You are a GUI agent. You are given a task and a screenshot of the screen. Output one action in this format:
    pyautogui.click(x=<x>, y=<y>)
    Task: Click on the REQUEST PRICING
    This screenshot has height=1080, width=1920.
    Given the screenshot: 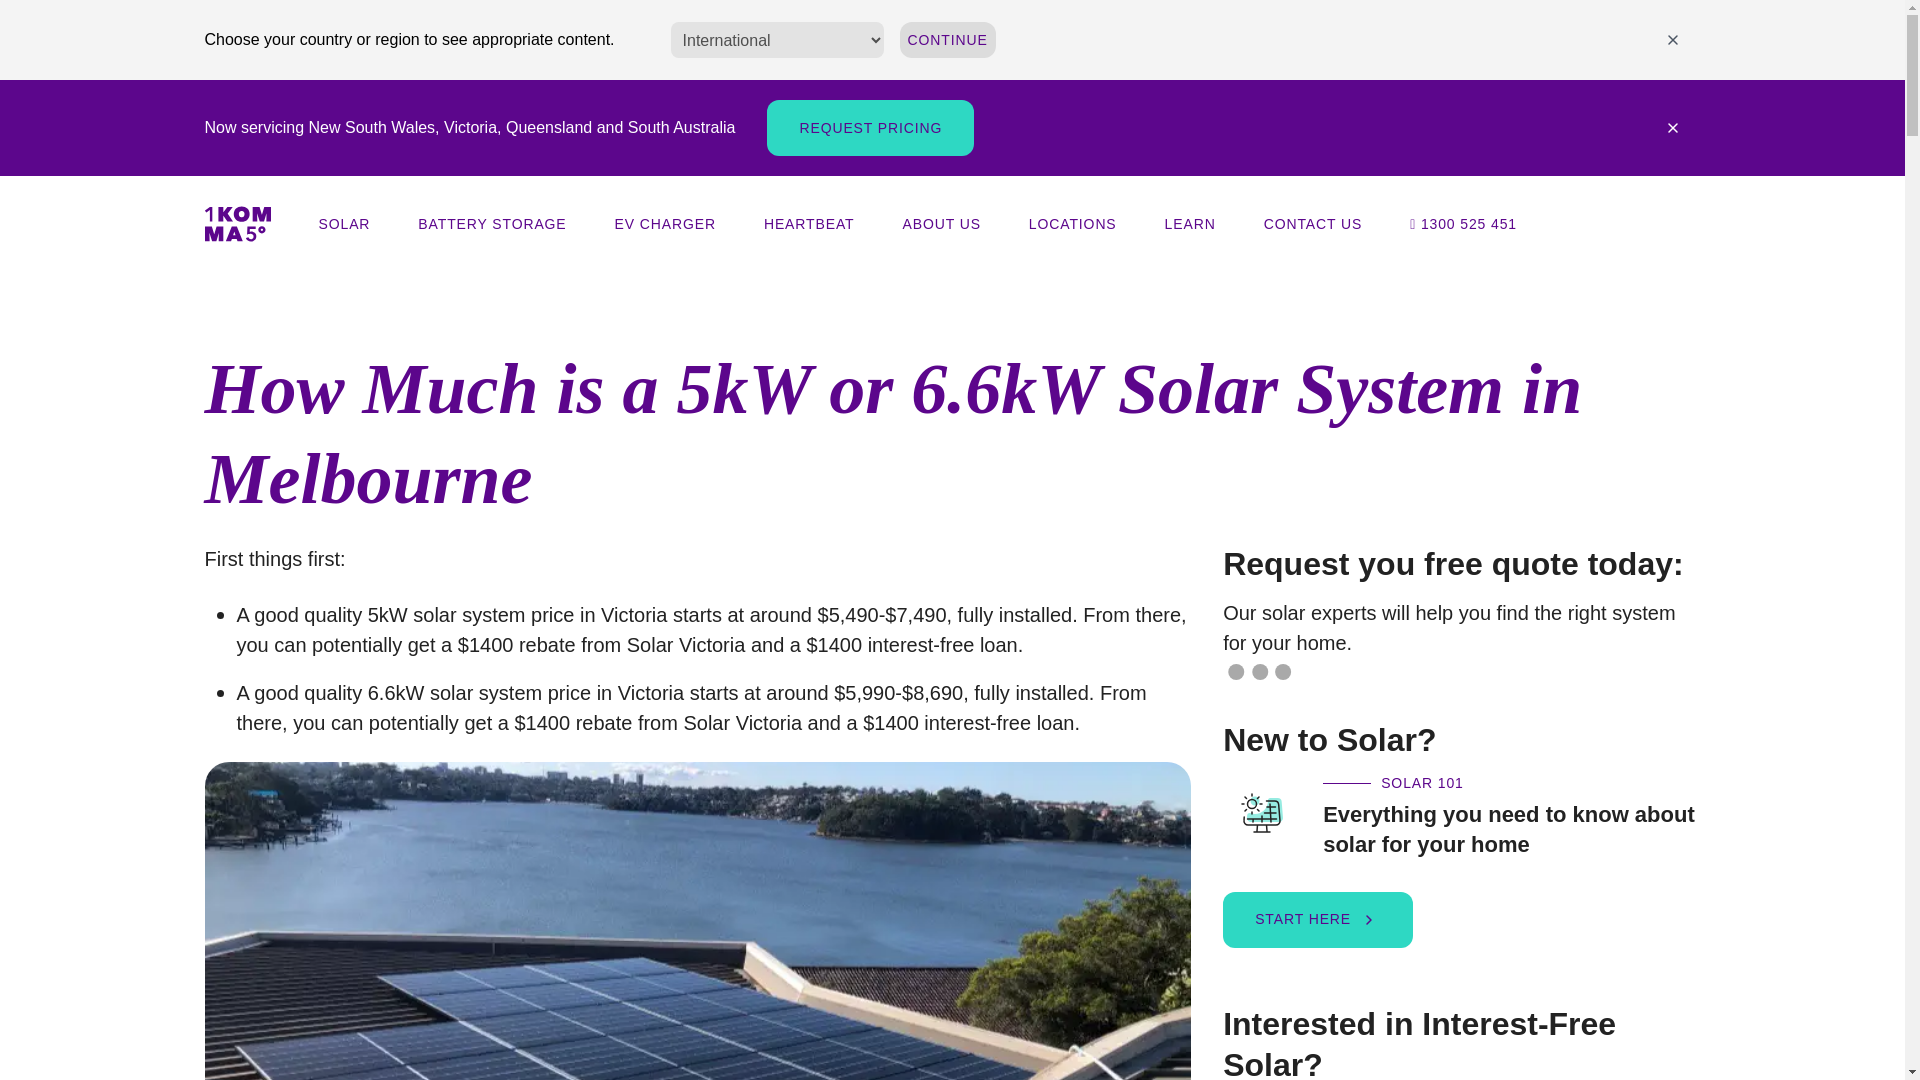 What is the action you would take?
    pyautogui.click(x=870, y=128)
    